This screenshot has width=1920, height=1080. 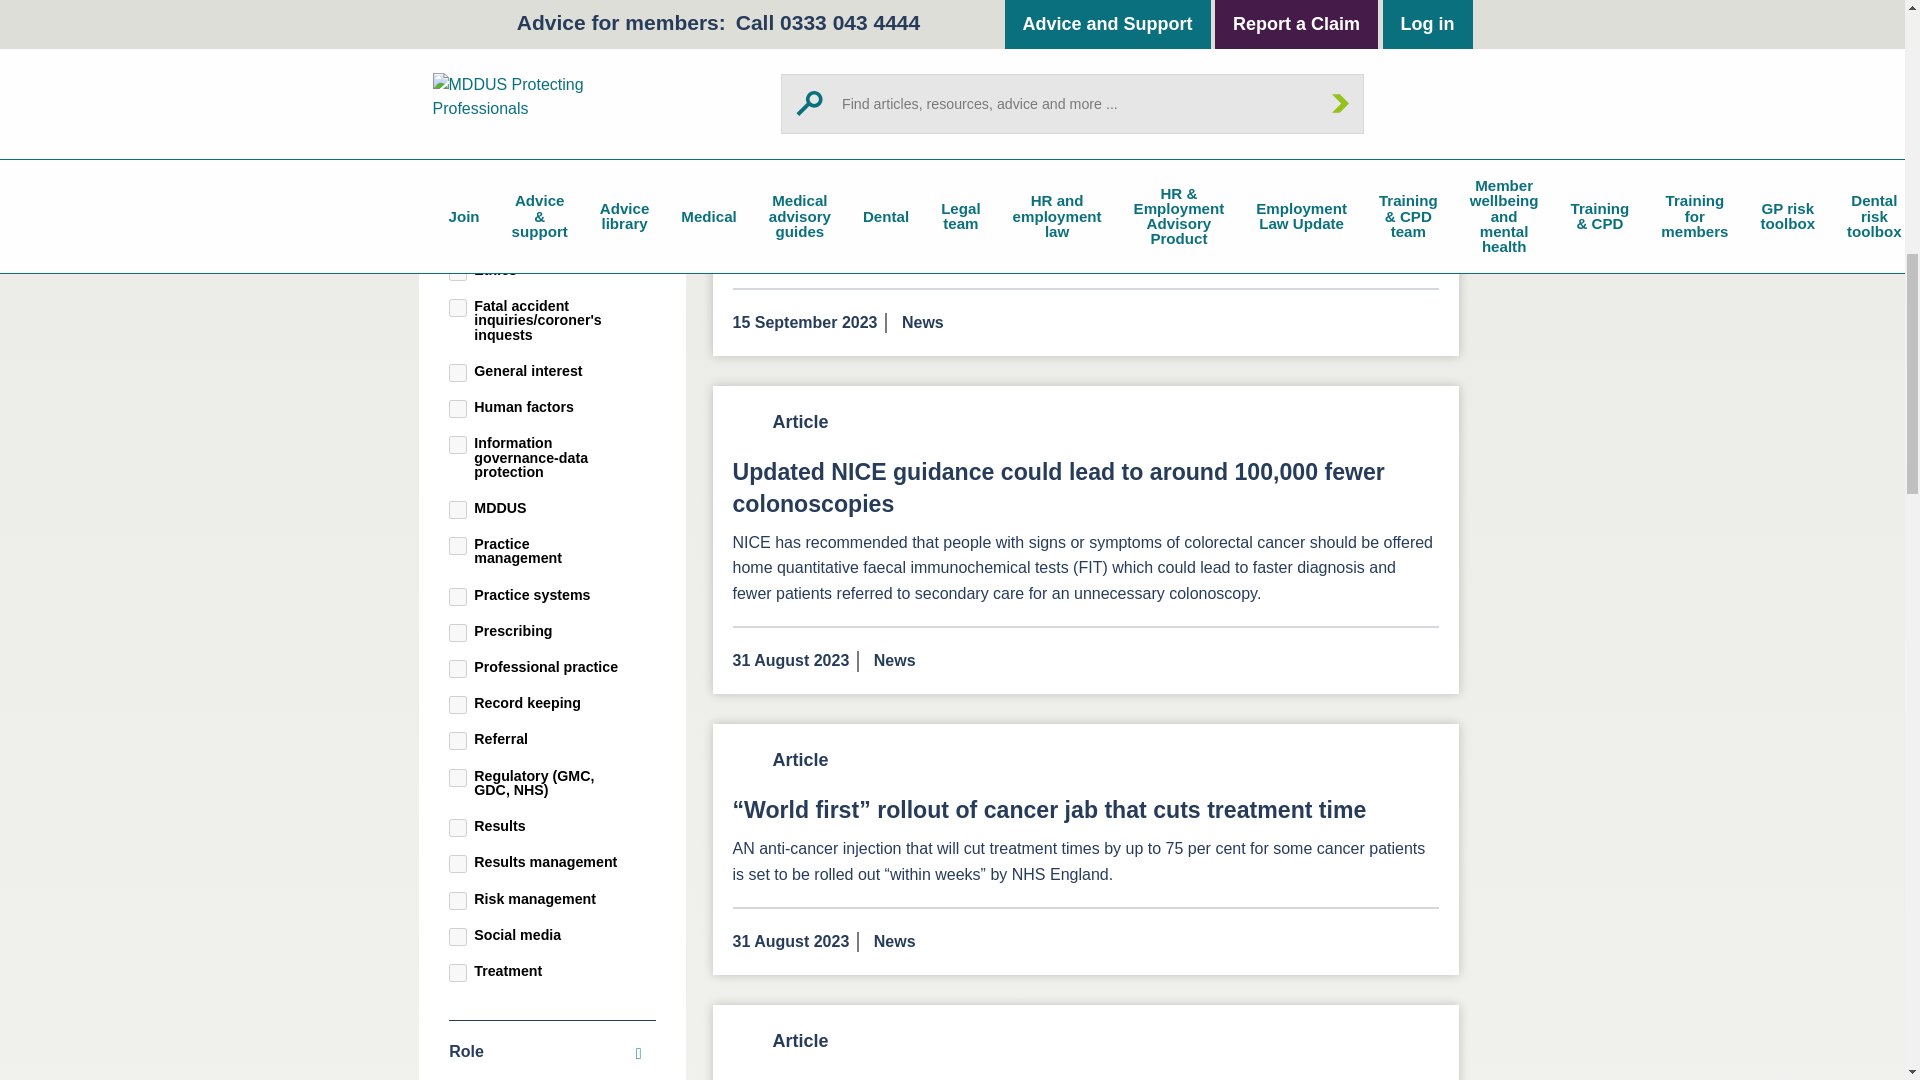 What do you see at coordinates (458, 91) in the screenshot?
I see `2BB53D2B6B5C4136A6C0EE3EC9C5EA30` at bounding box center [458, 91].